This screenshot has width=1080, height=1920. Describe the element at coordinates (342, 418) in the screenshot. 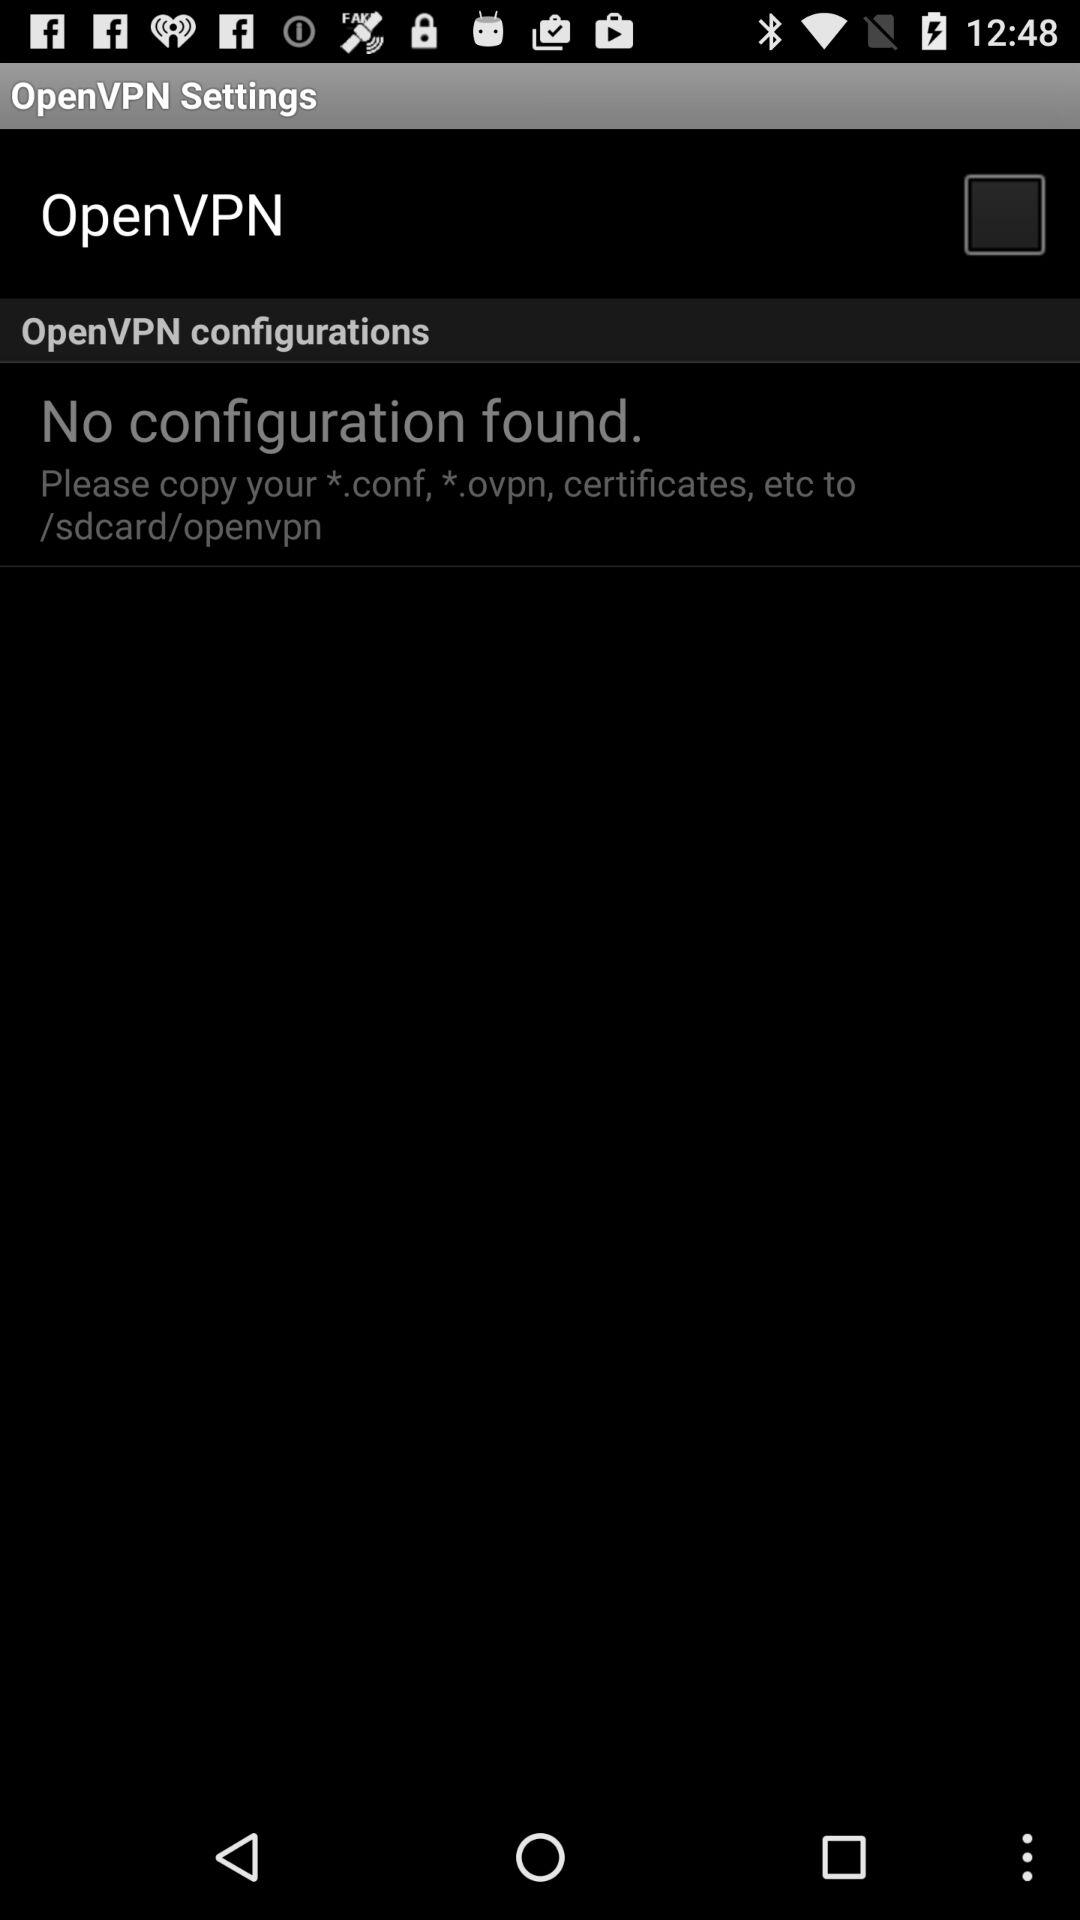

I see `click item above the please copy your icon` at that location.